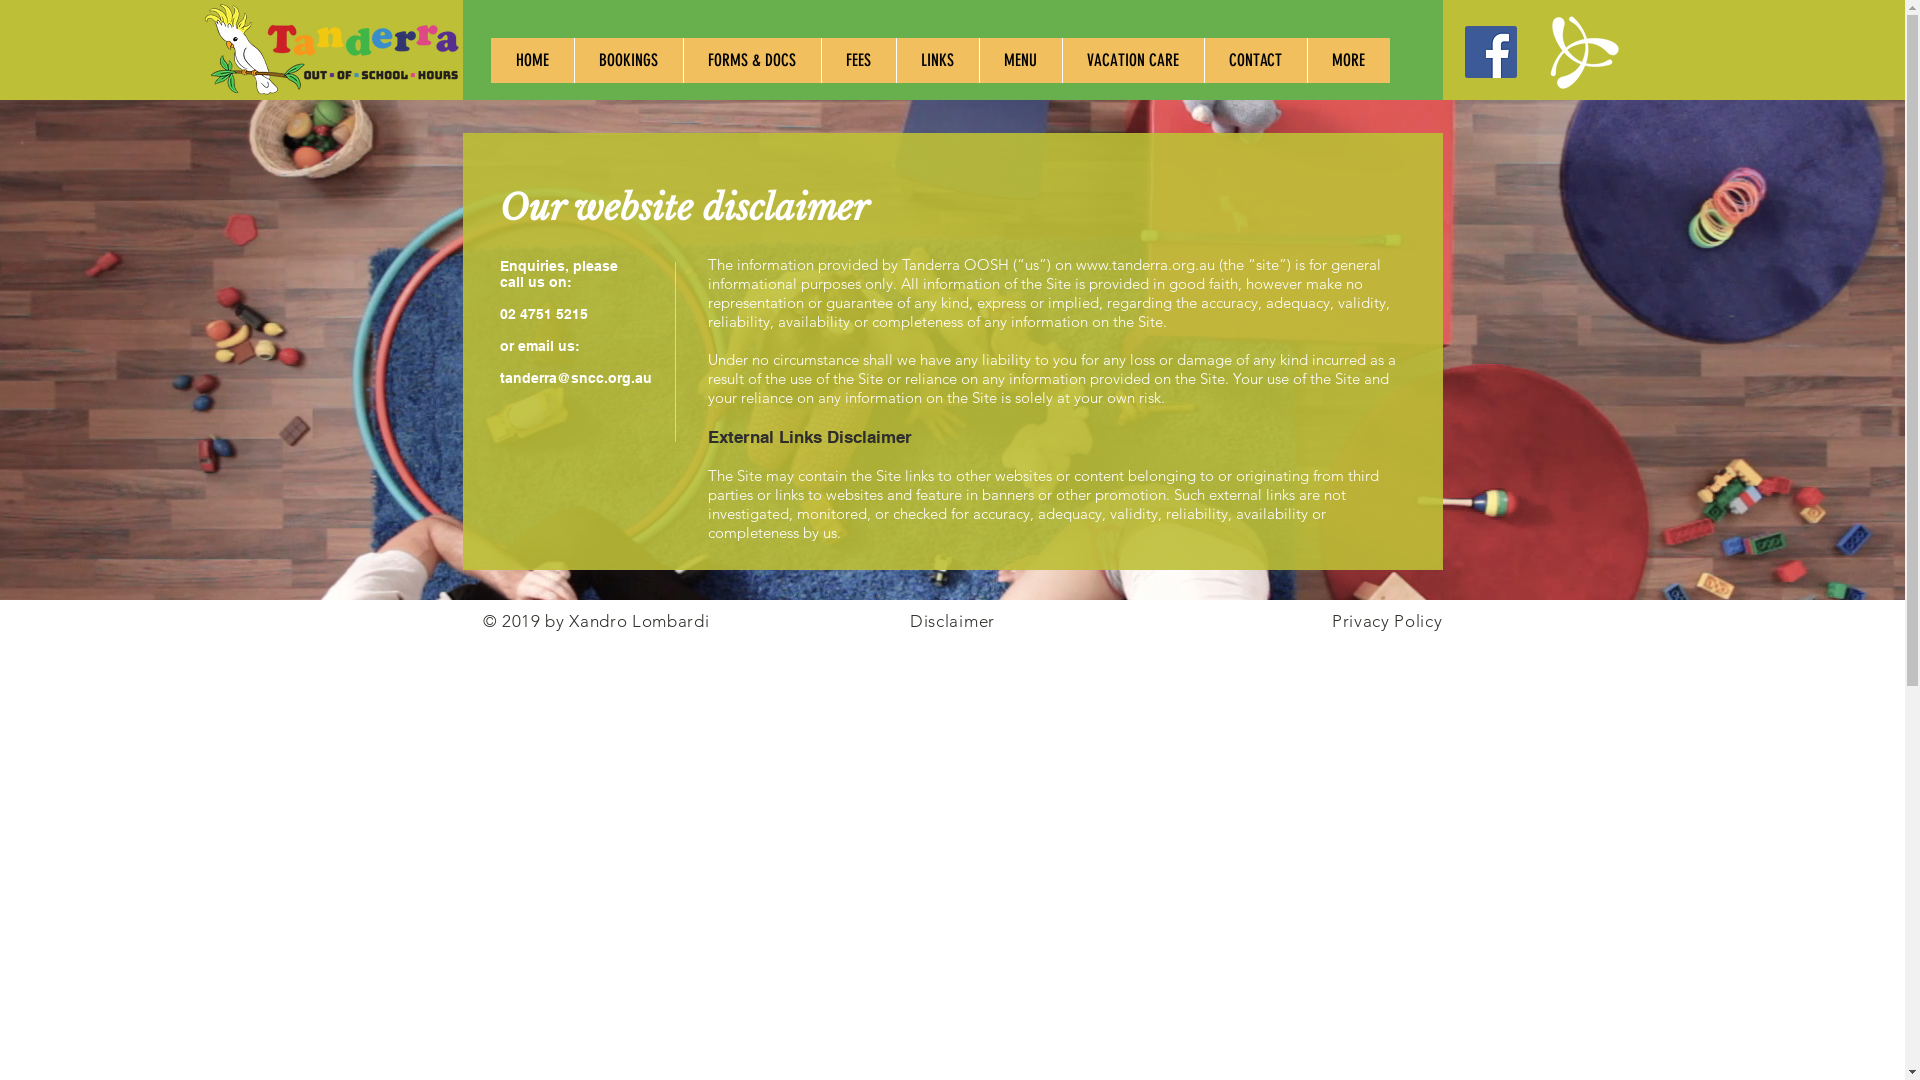 Image resolution: width=1920 pixels, height=1080 pixels. Describe the element at coordinates (1256, 60) in the screenshot. I see `CONTACT` at that location.